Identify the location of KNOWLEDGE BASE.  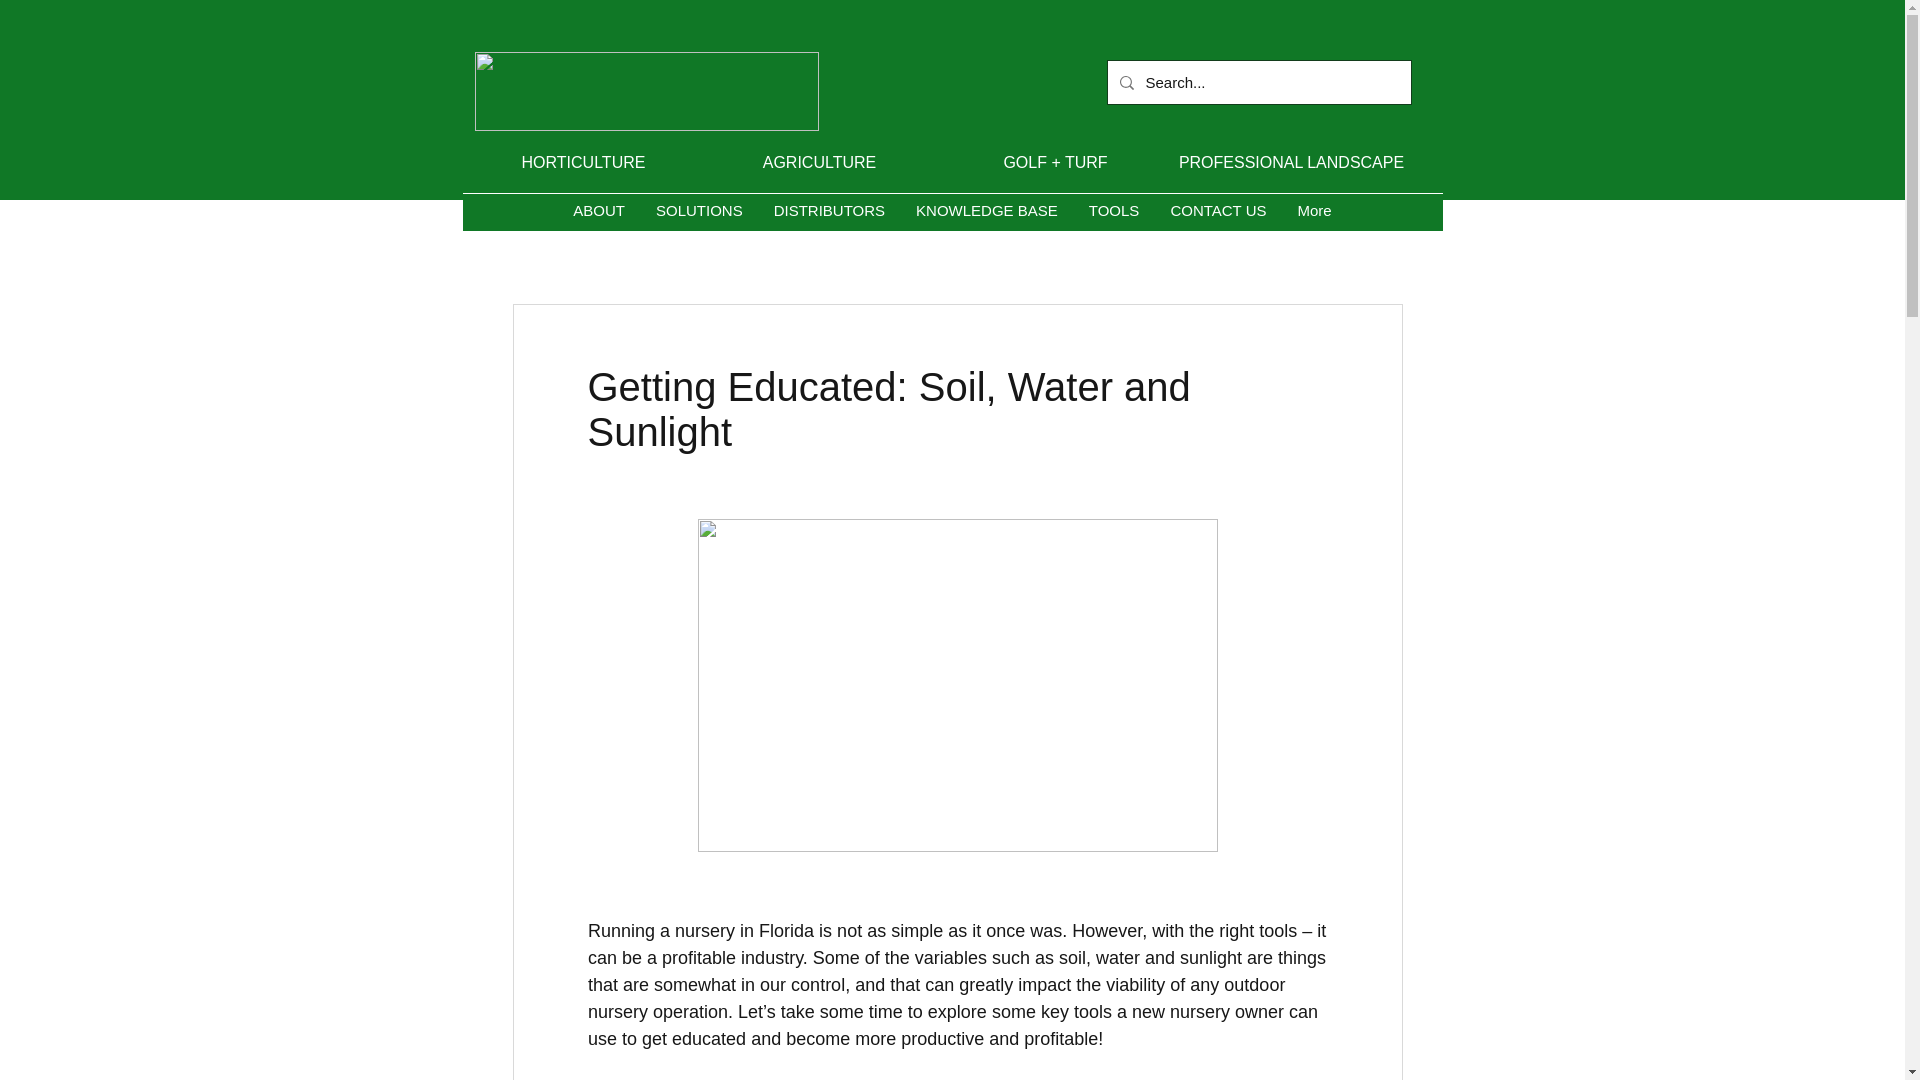
(986, 215).